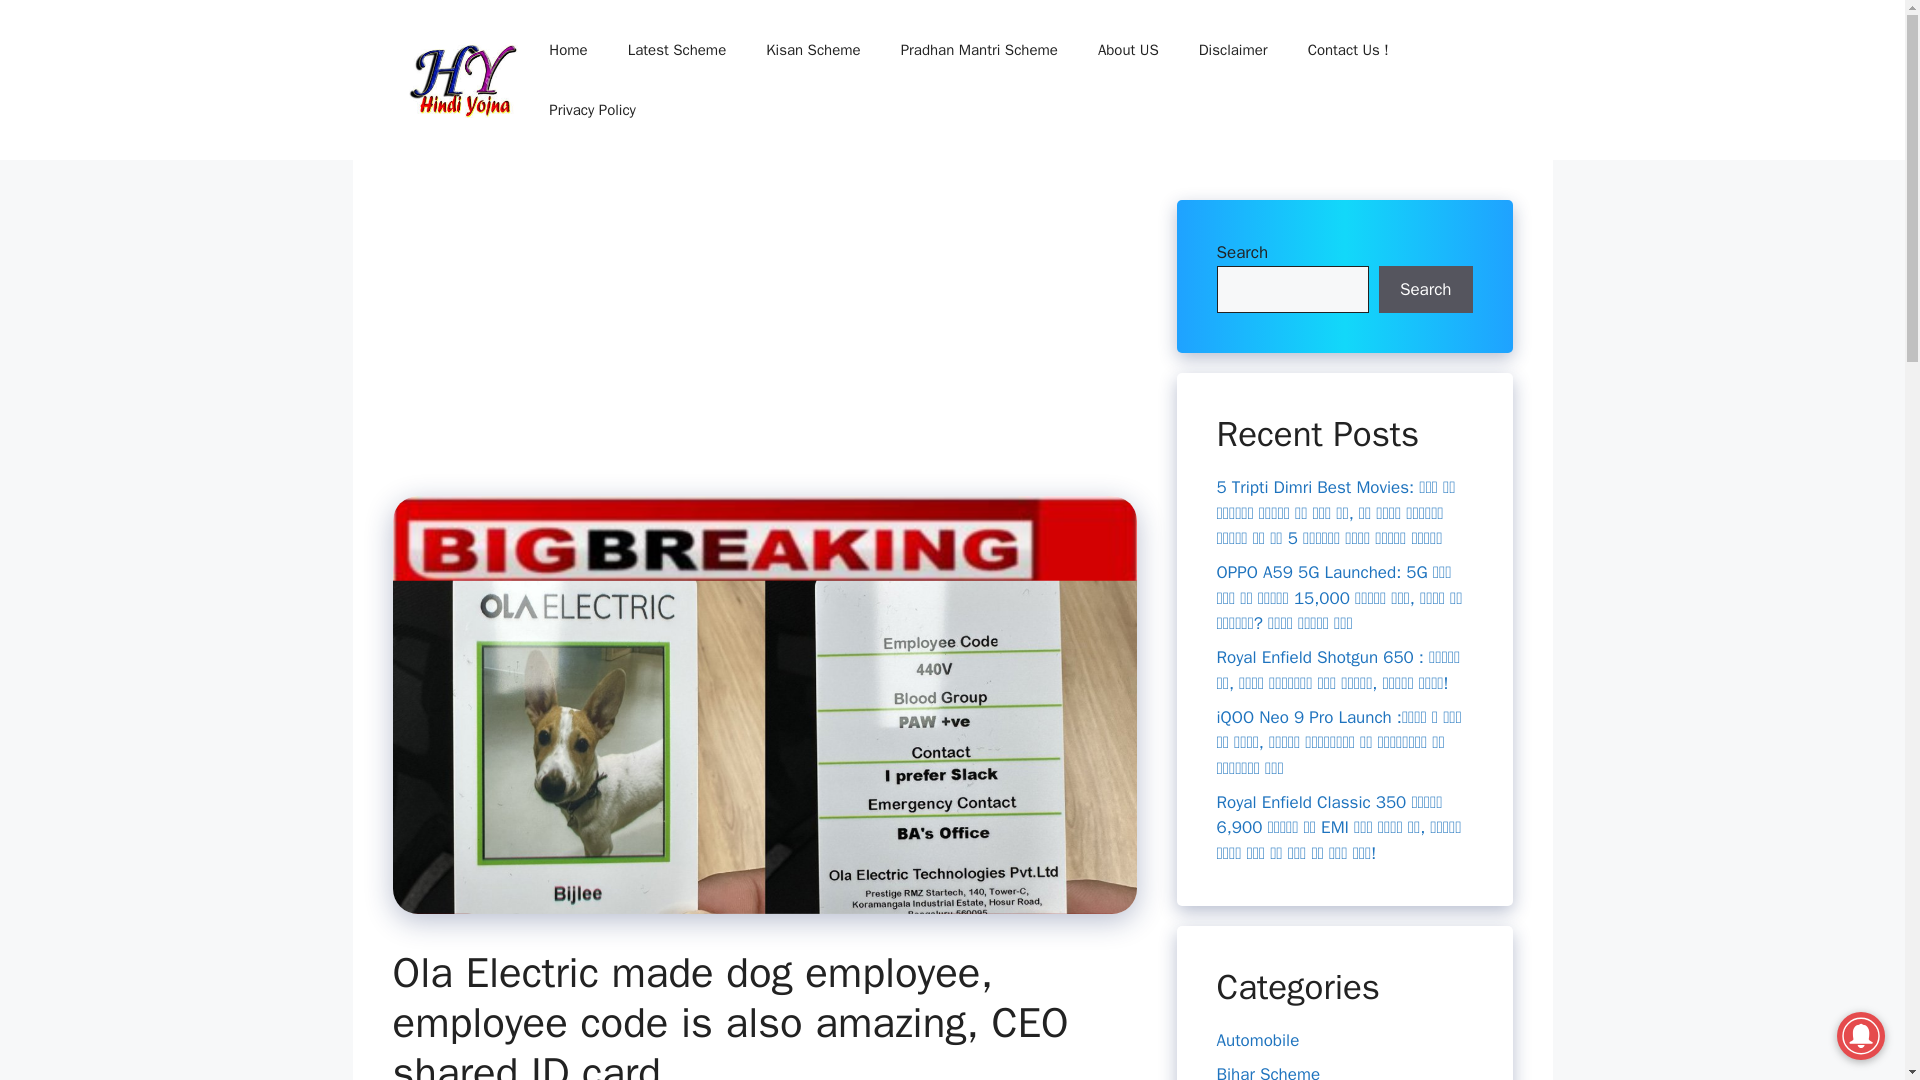 Image resolution: width=1920 pixels, height=1080 pixels. I want to click on About US, so click(1128, 50).